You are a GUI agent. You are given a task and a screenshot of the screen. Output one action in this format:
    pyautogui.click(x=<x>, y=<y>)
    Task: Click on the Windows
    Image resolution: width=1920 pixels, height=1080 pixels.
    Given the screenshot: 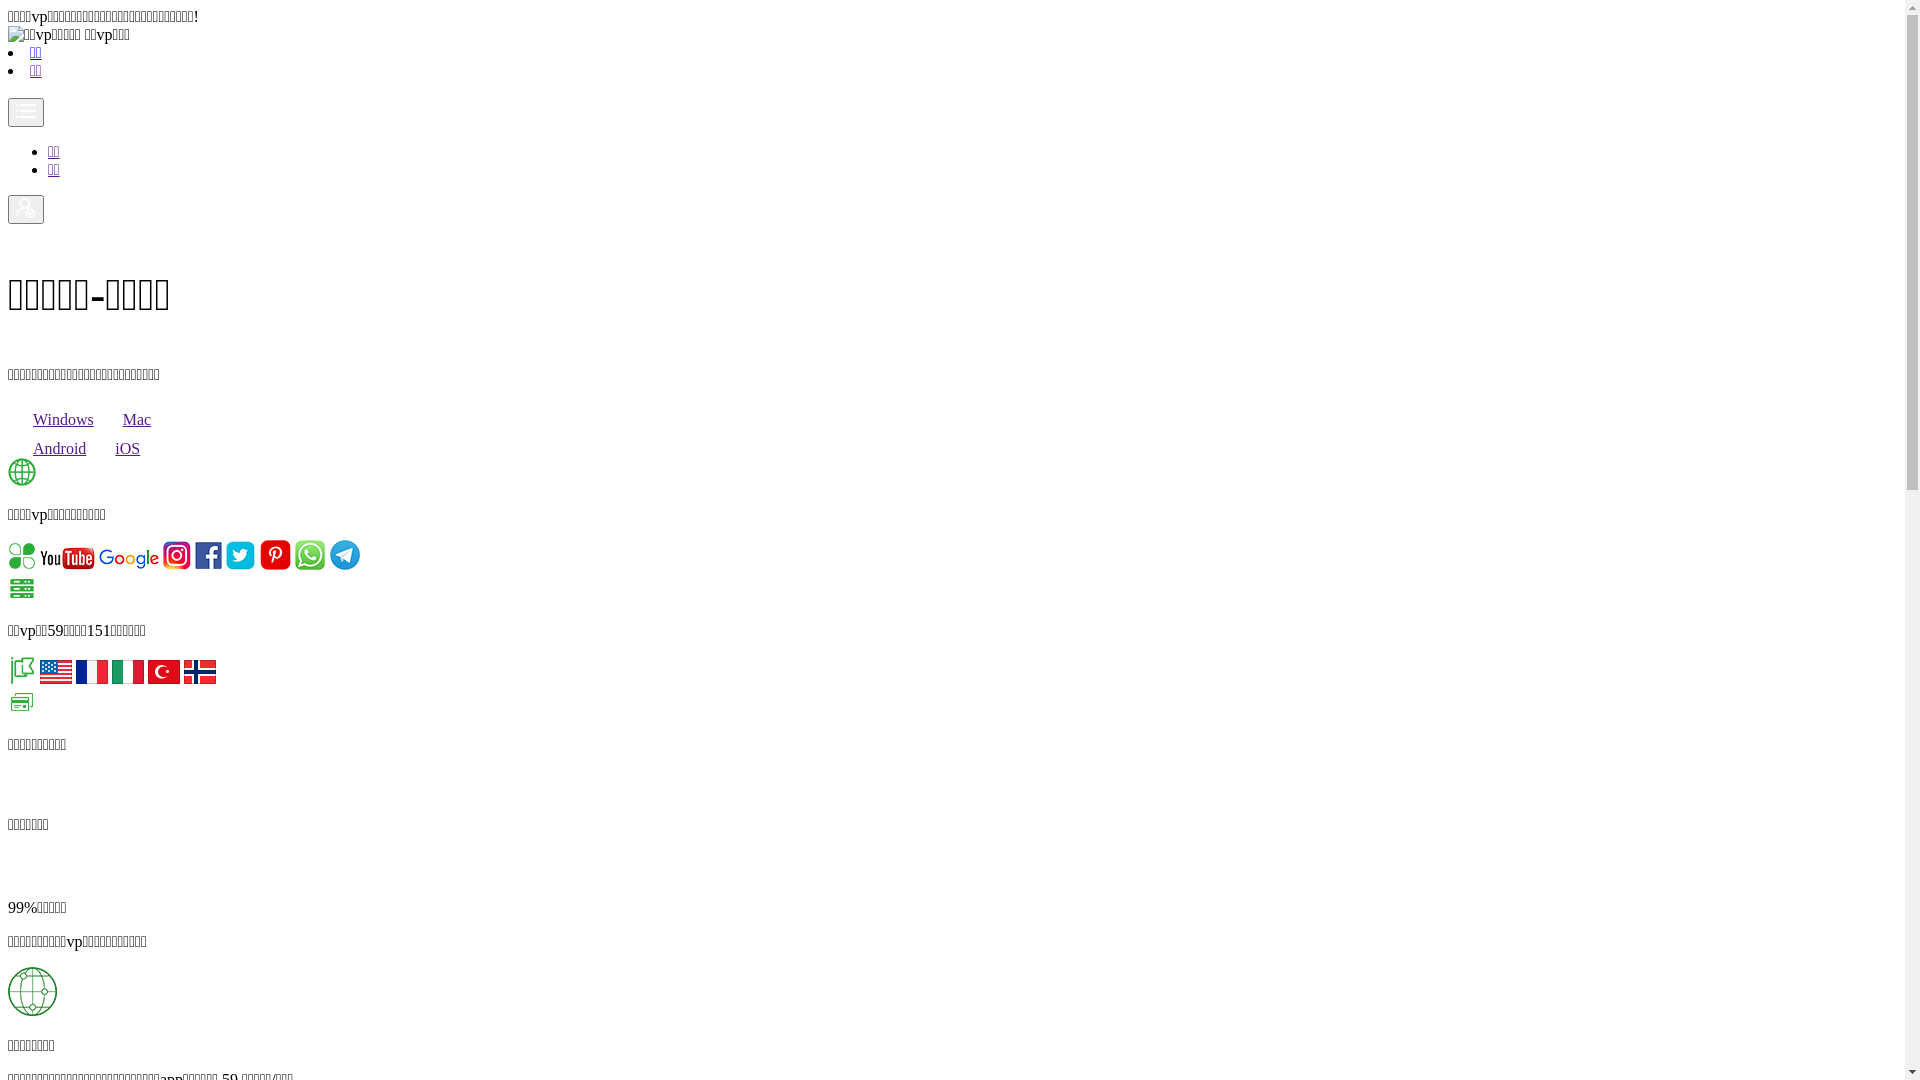 What is the action you would take?
    pyautogui.click(x=51, y=420)
    